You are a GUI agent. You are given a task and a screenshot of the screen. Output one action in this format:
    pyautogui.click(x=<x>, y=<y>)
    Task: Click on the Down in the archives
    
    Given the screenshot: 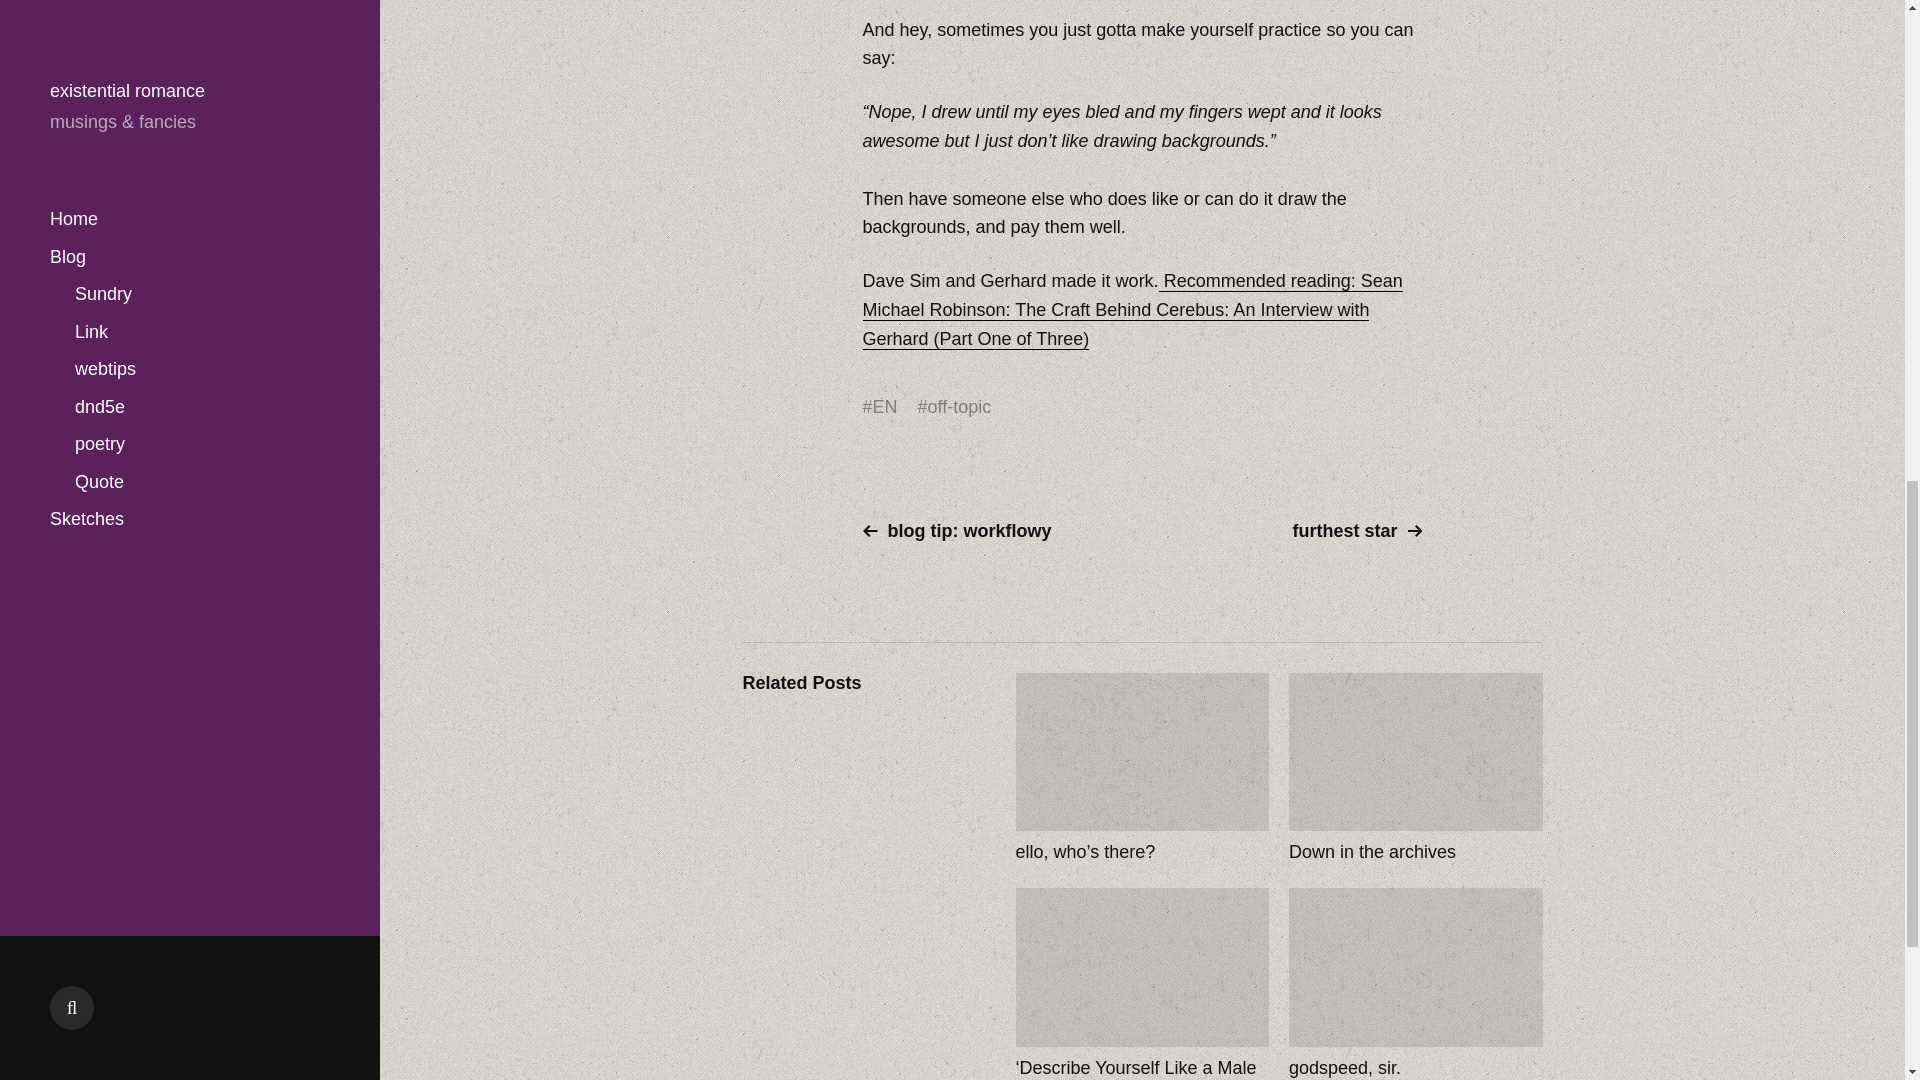 What is the action you would take?
    pyautogui.click(x=1416, y=768)
    